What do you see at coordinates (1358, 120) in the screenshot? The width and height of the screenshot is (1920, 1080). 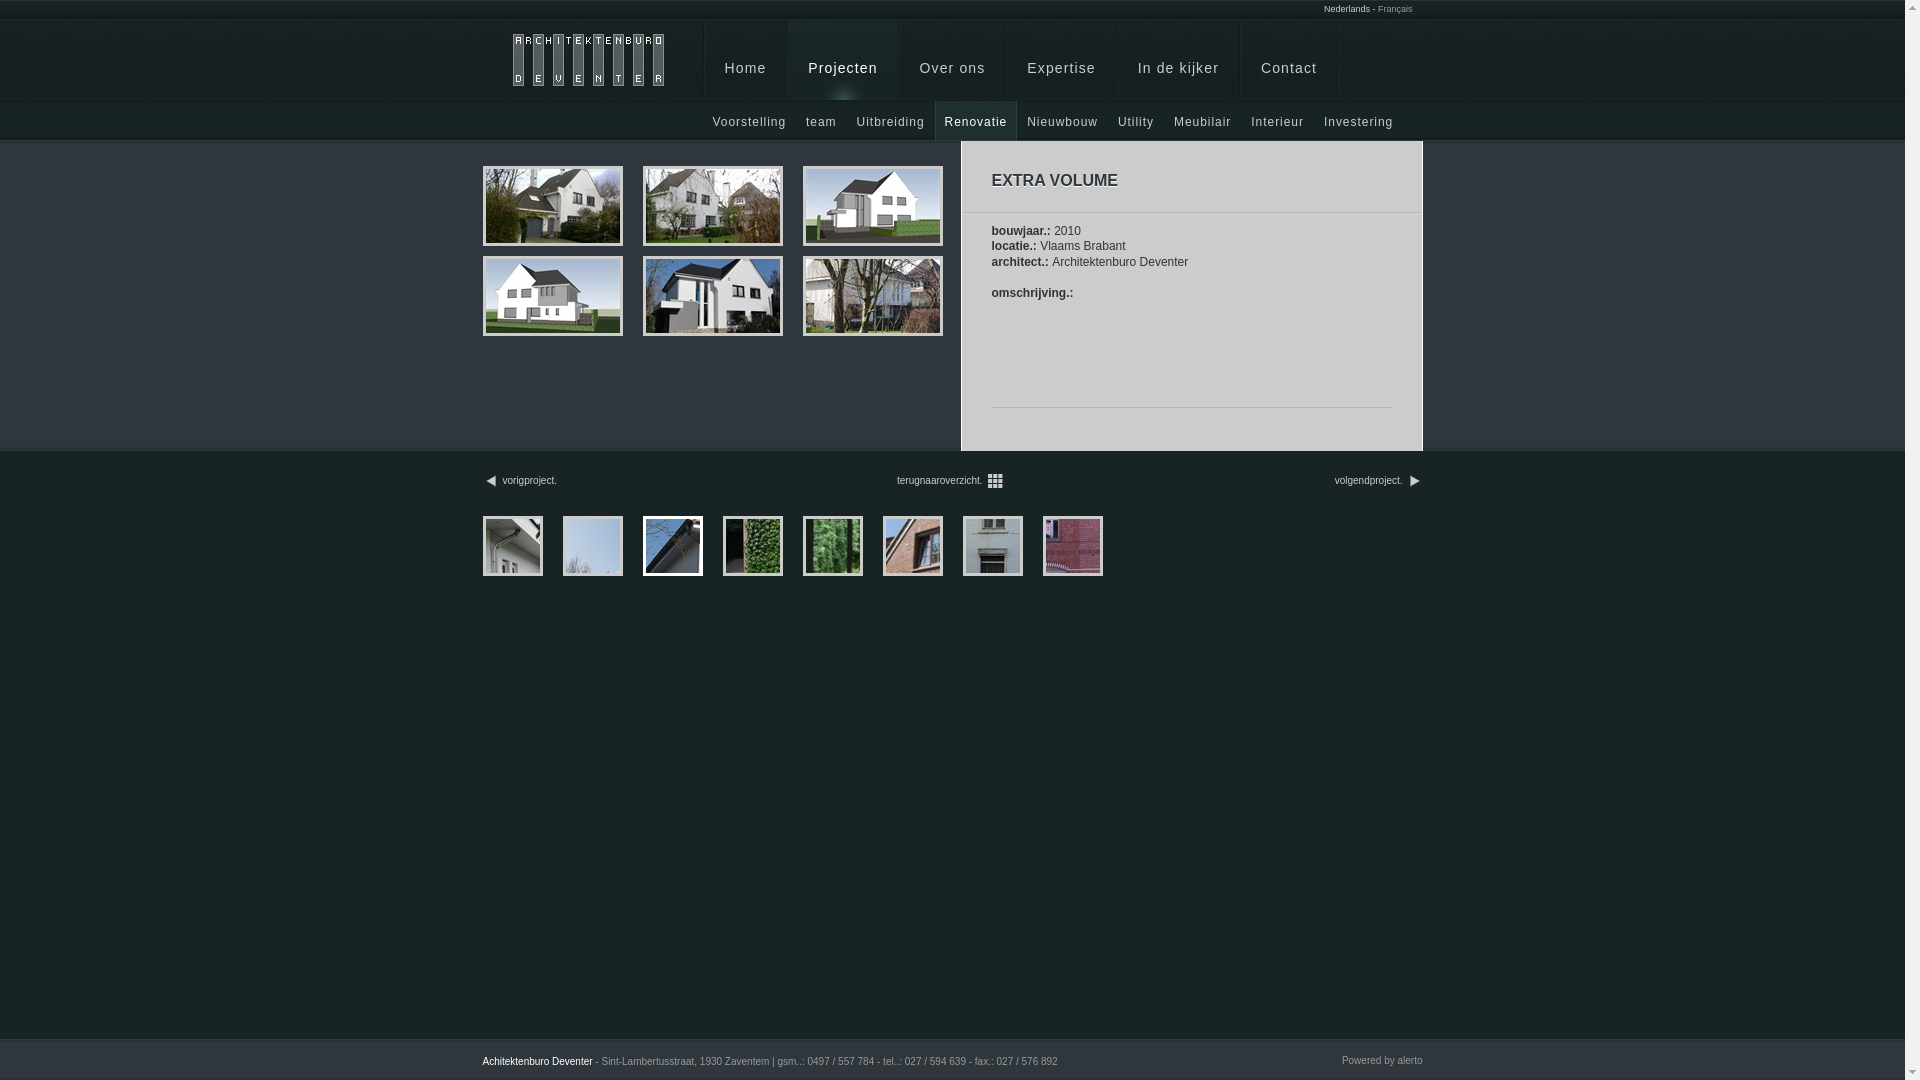 I see `Investering` at bounding box center [1358, 120].